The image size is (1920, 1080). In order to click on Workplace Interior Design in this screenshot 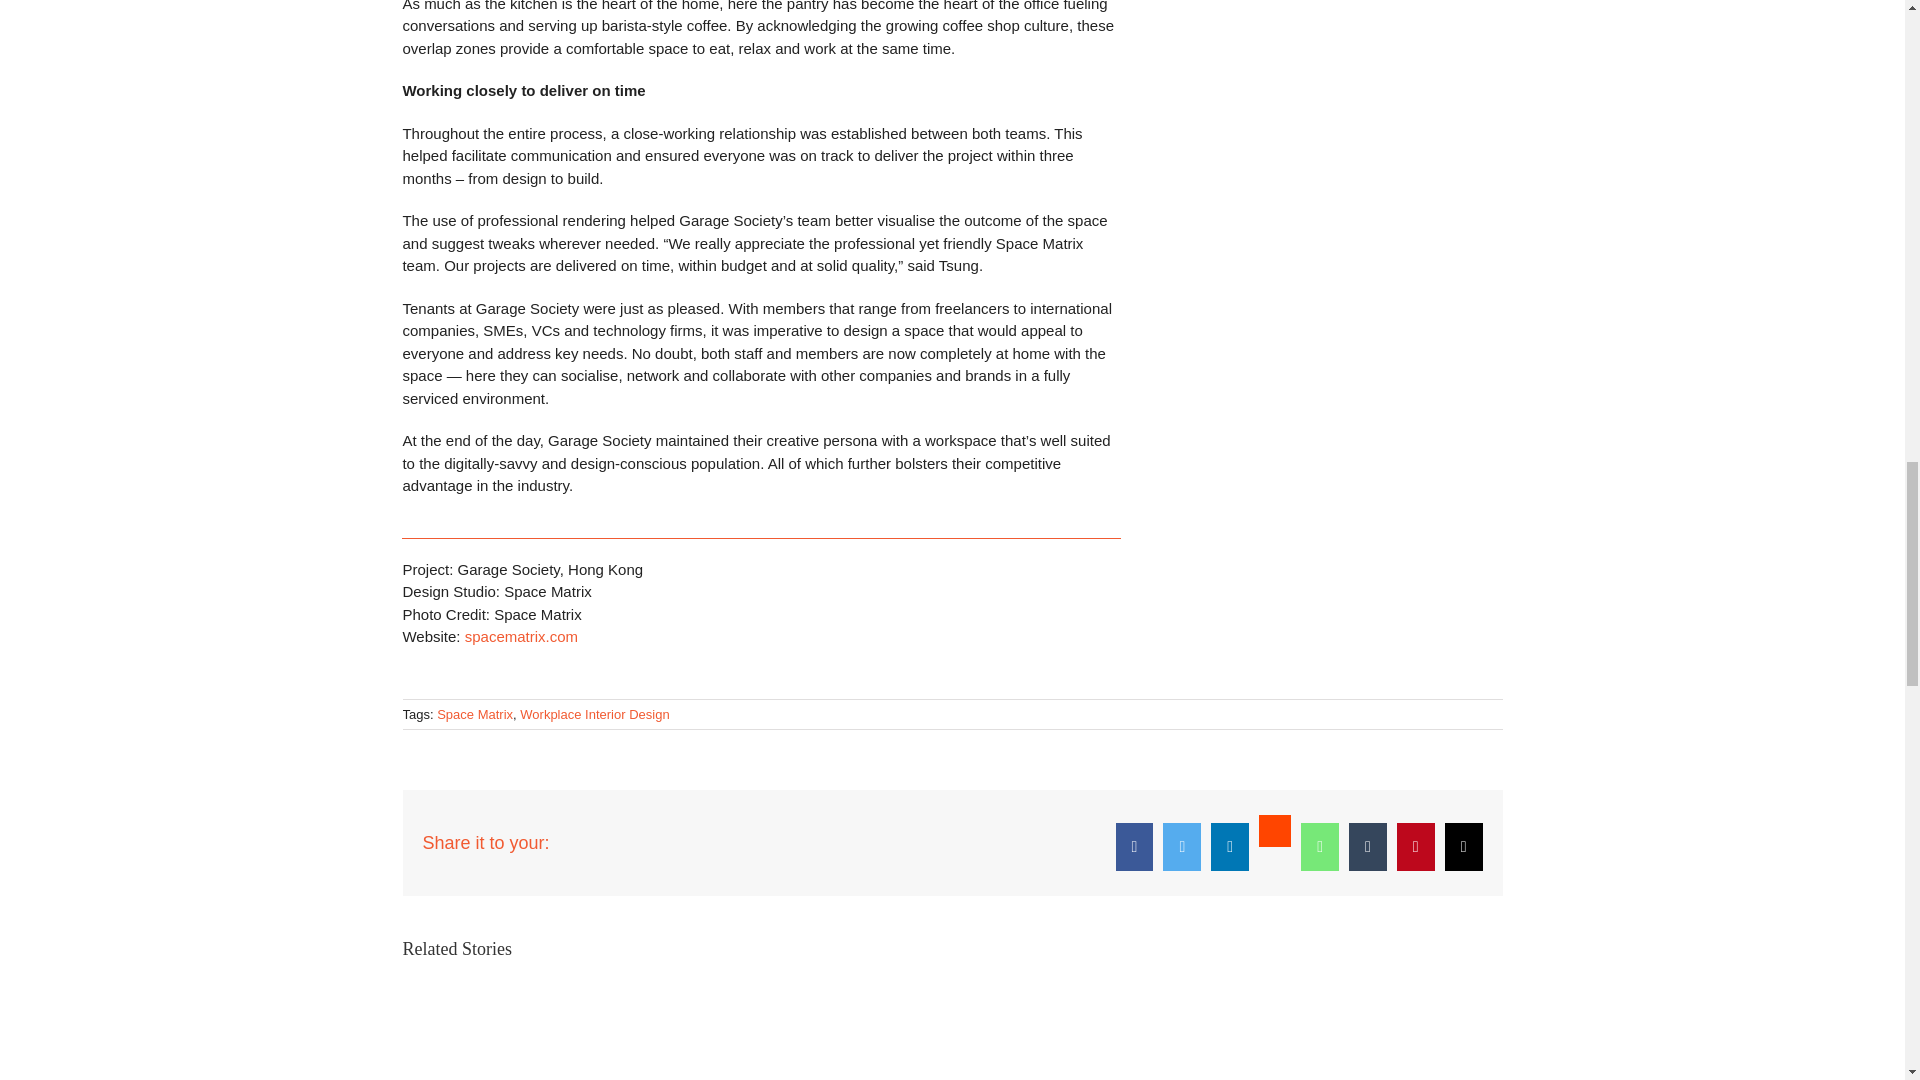, I will do `click(594, 714)`.